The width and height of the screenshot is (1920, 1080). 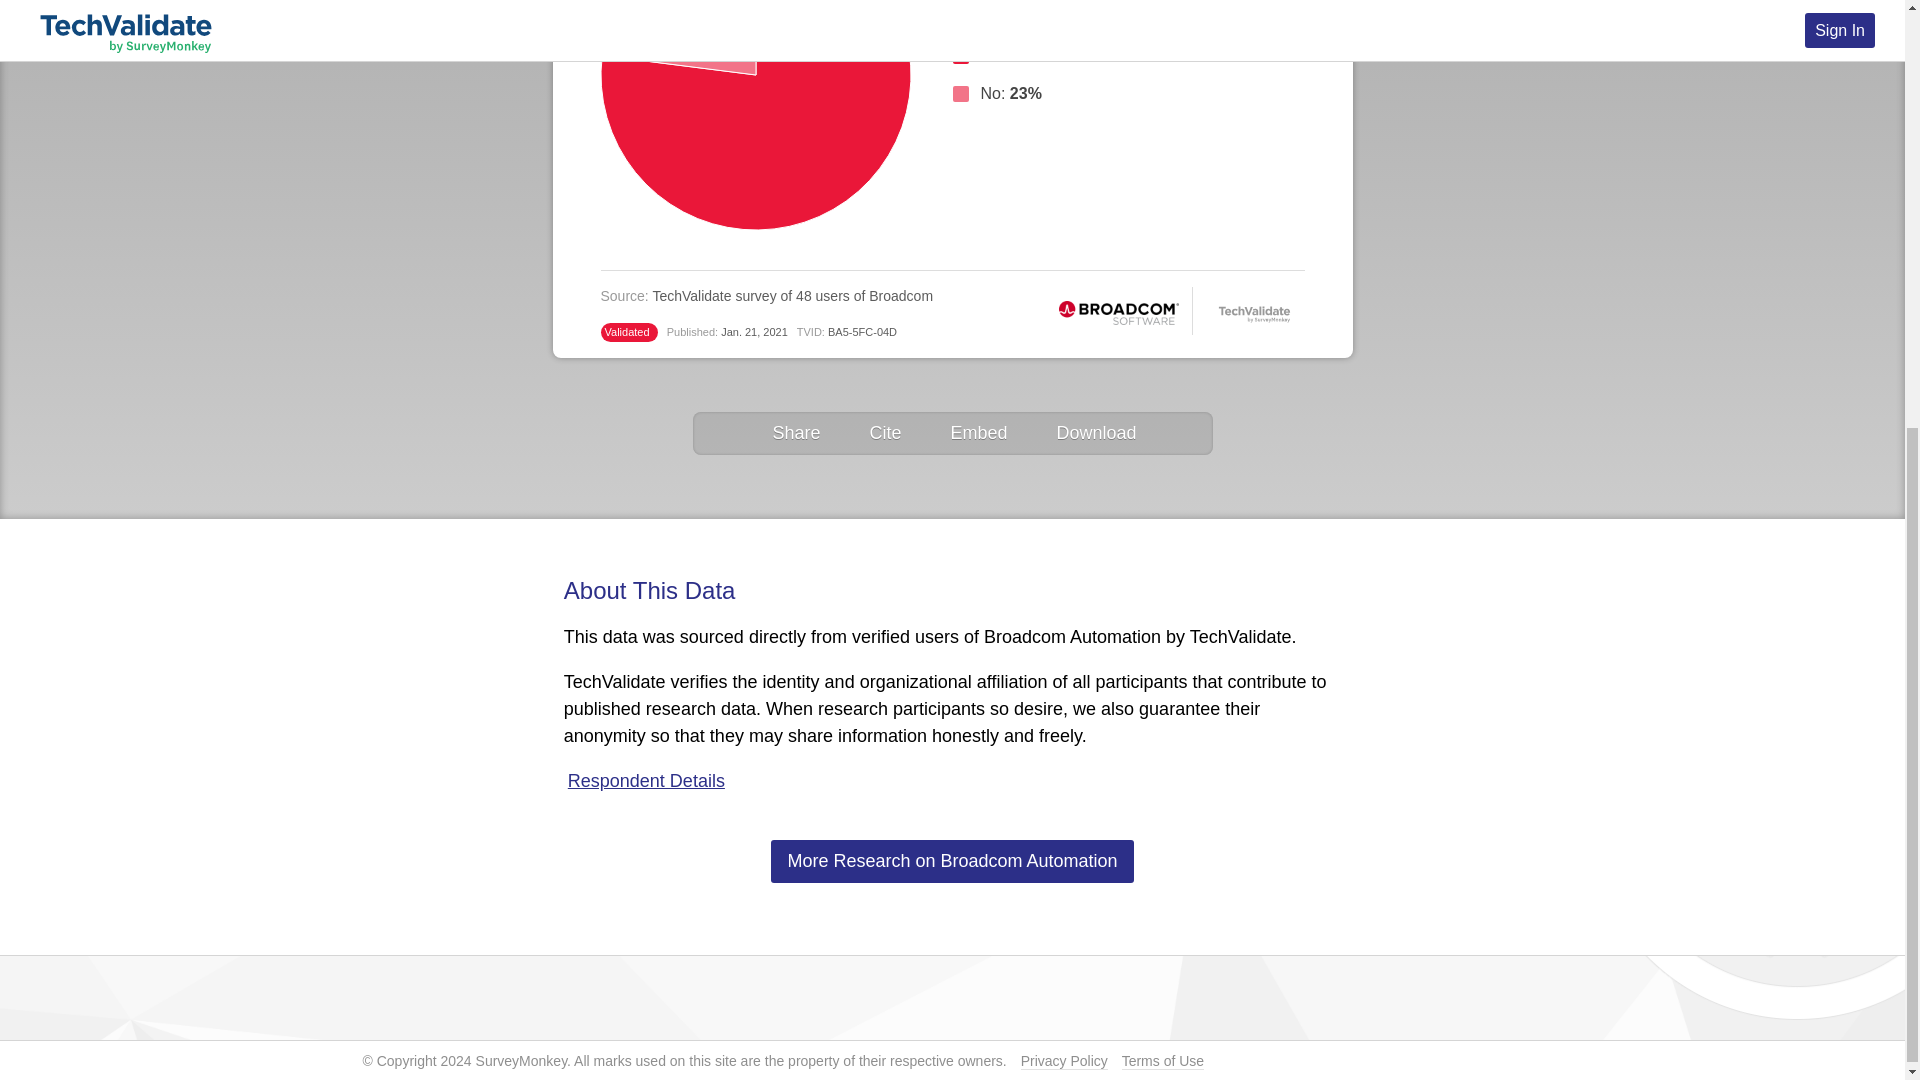 What do you see at coordinates (1254, 312) in the screenshot?
I see `Research by TechValidate` at bounding box center [1254, 312].